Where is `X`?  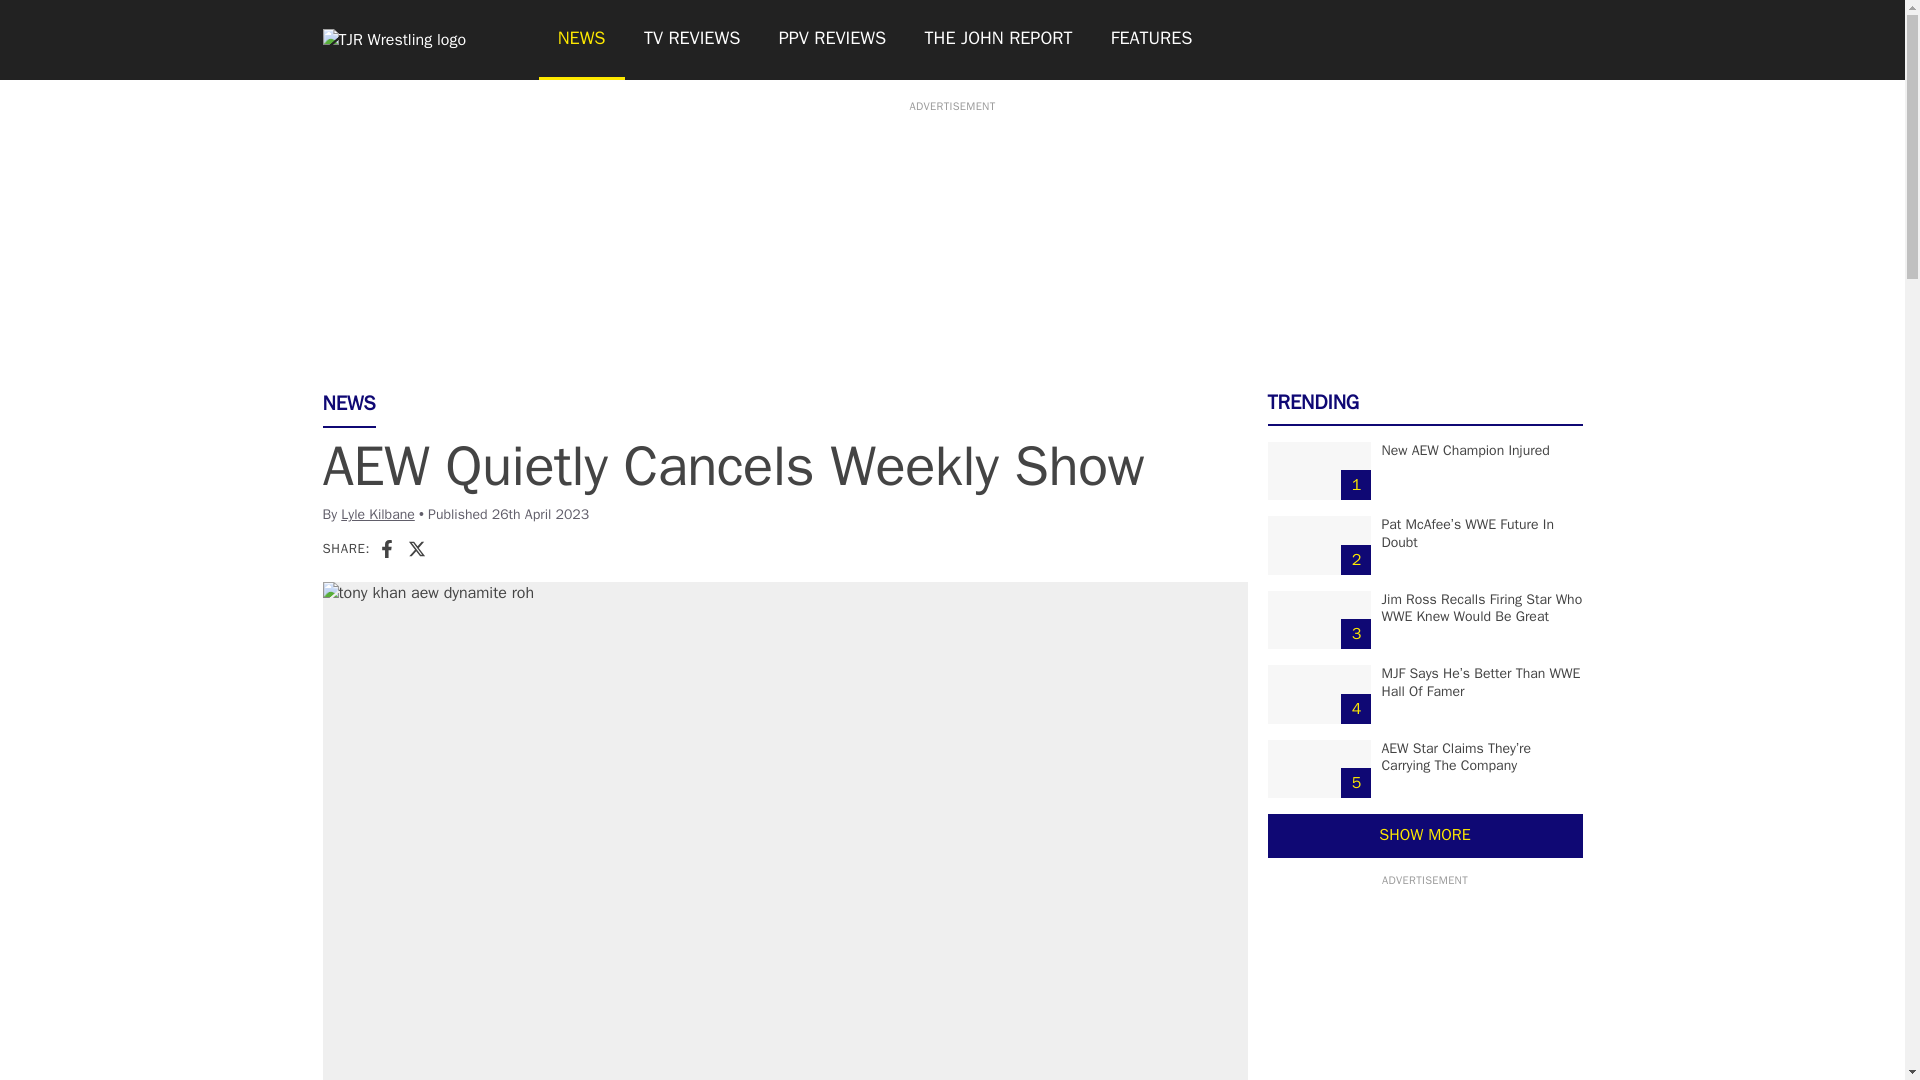 X is located at coordinates (416, 548).